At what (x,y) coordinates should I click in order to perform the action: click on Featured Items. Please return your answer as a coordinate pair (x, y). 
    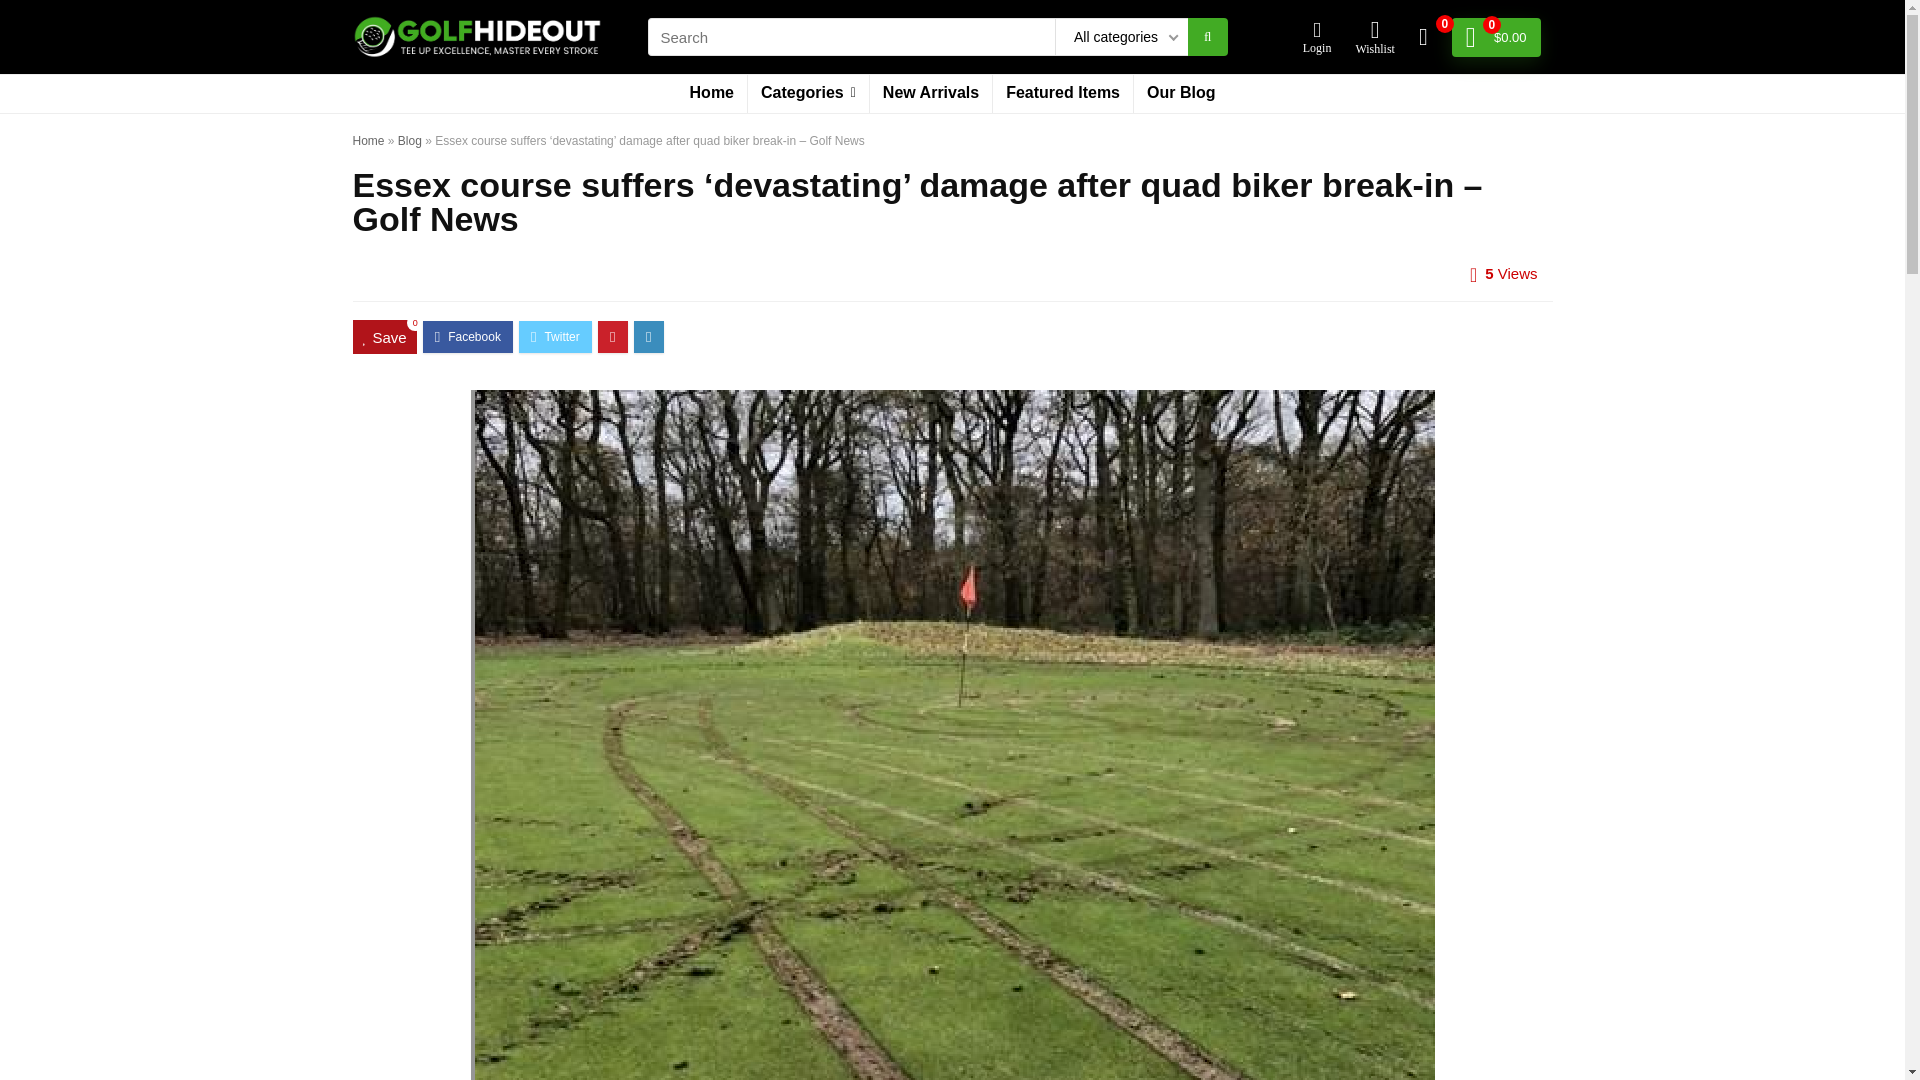
    Looking at the image, I should click on (1062, 94).